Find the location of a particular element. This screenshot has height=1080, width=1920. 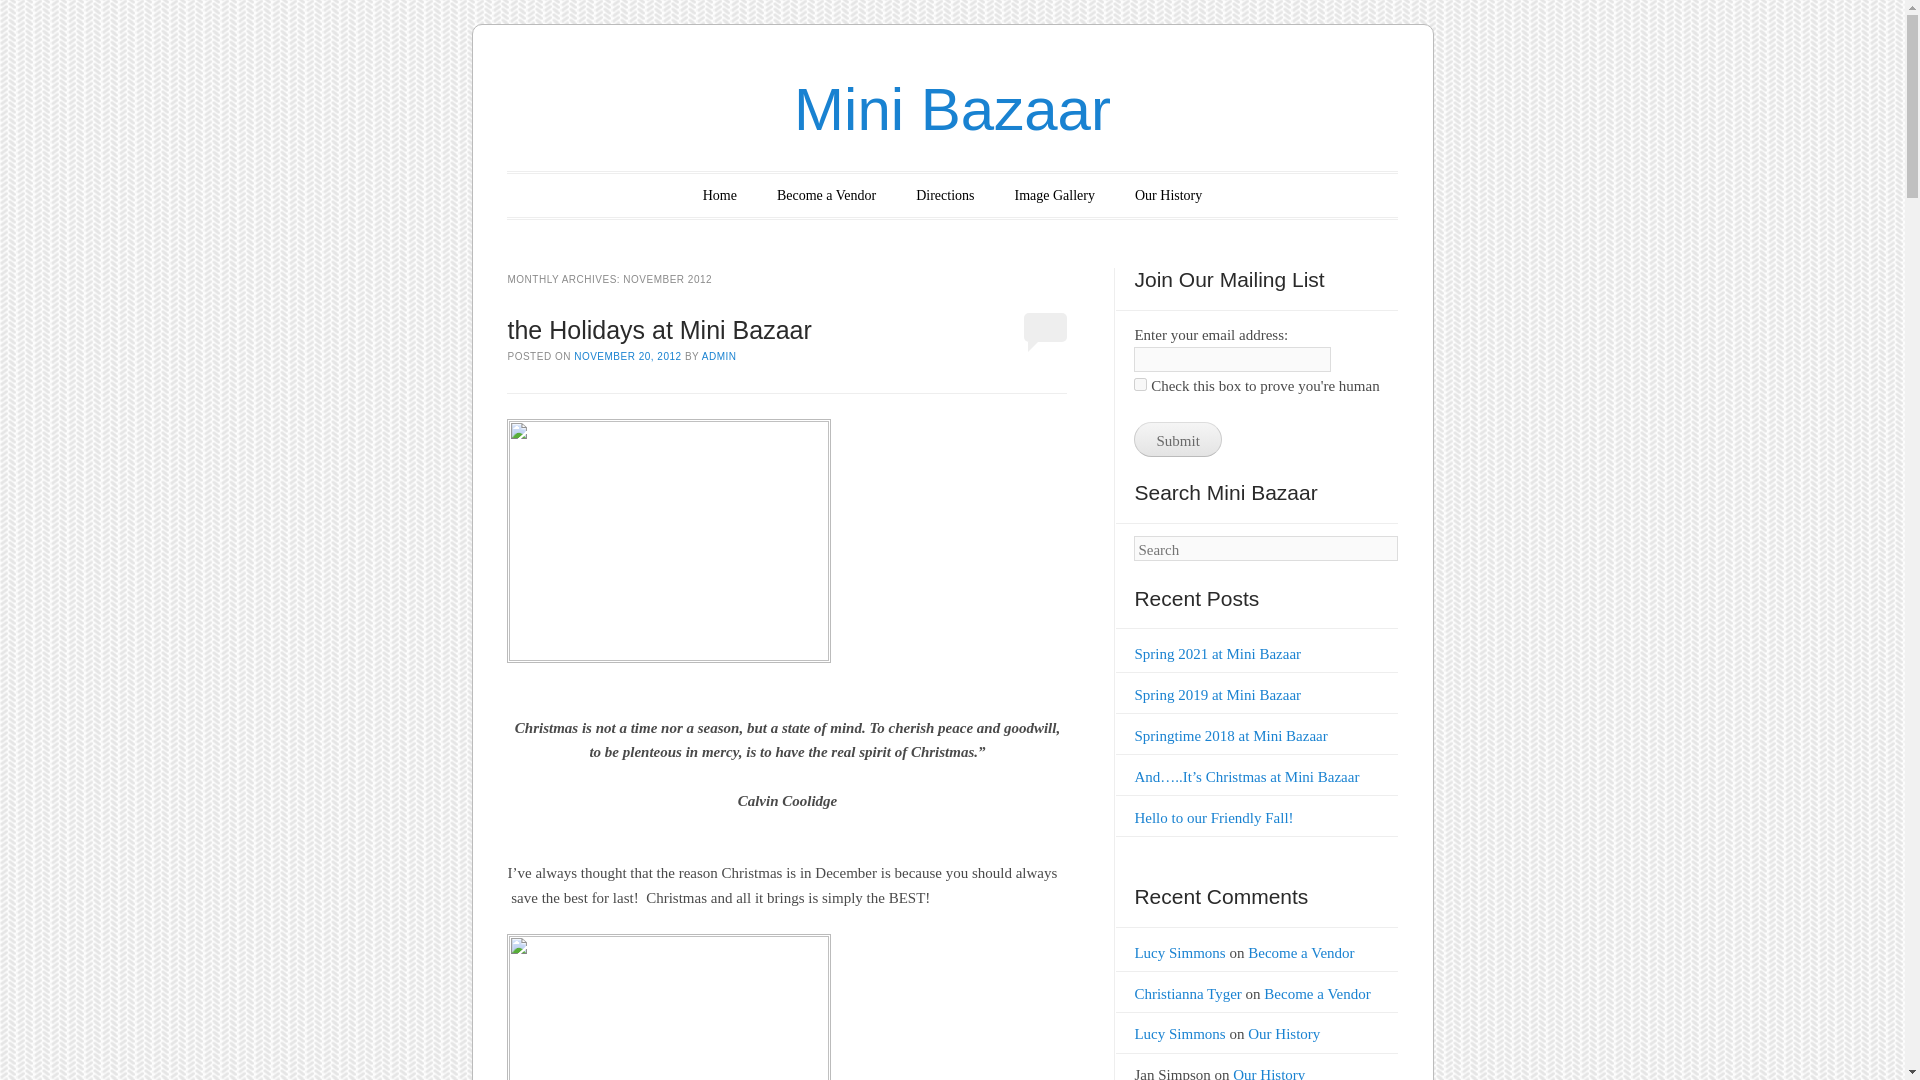

Spring 2019 at Mini Bazaar is located at coordinates (1218, 694).